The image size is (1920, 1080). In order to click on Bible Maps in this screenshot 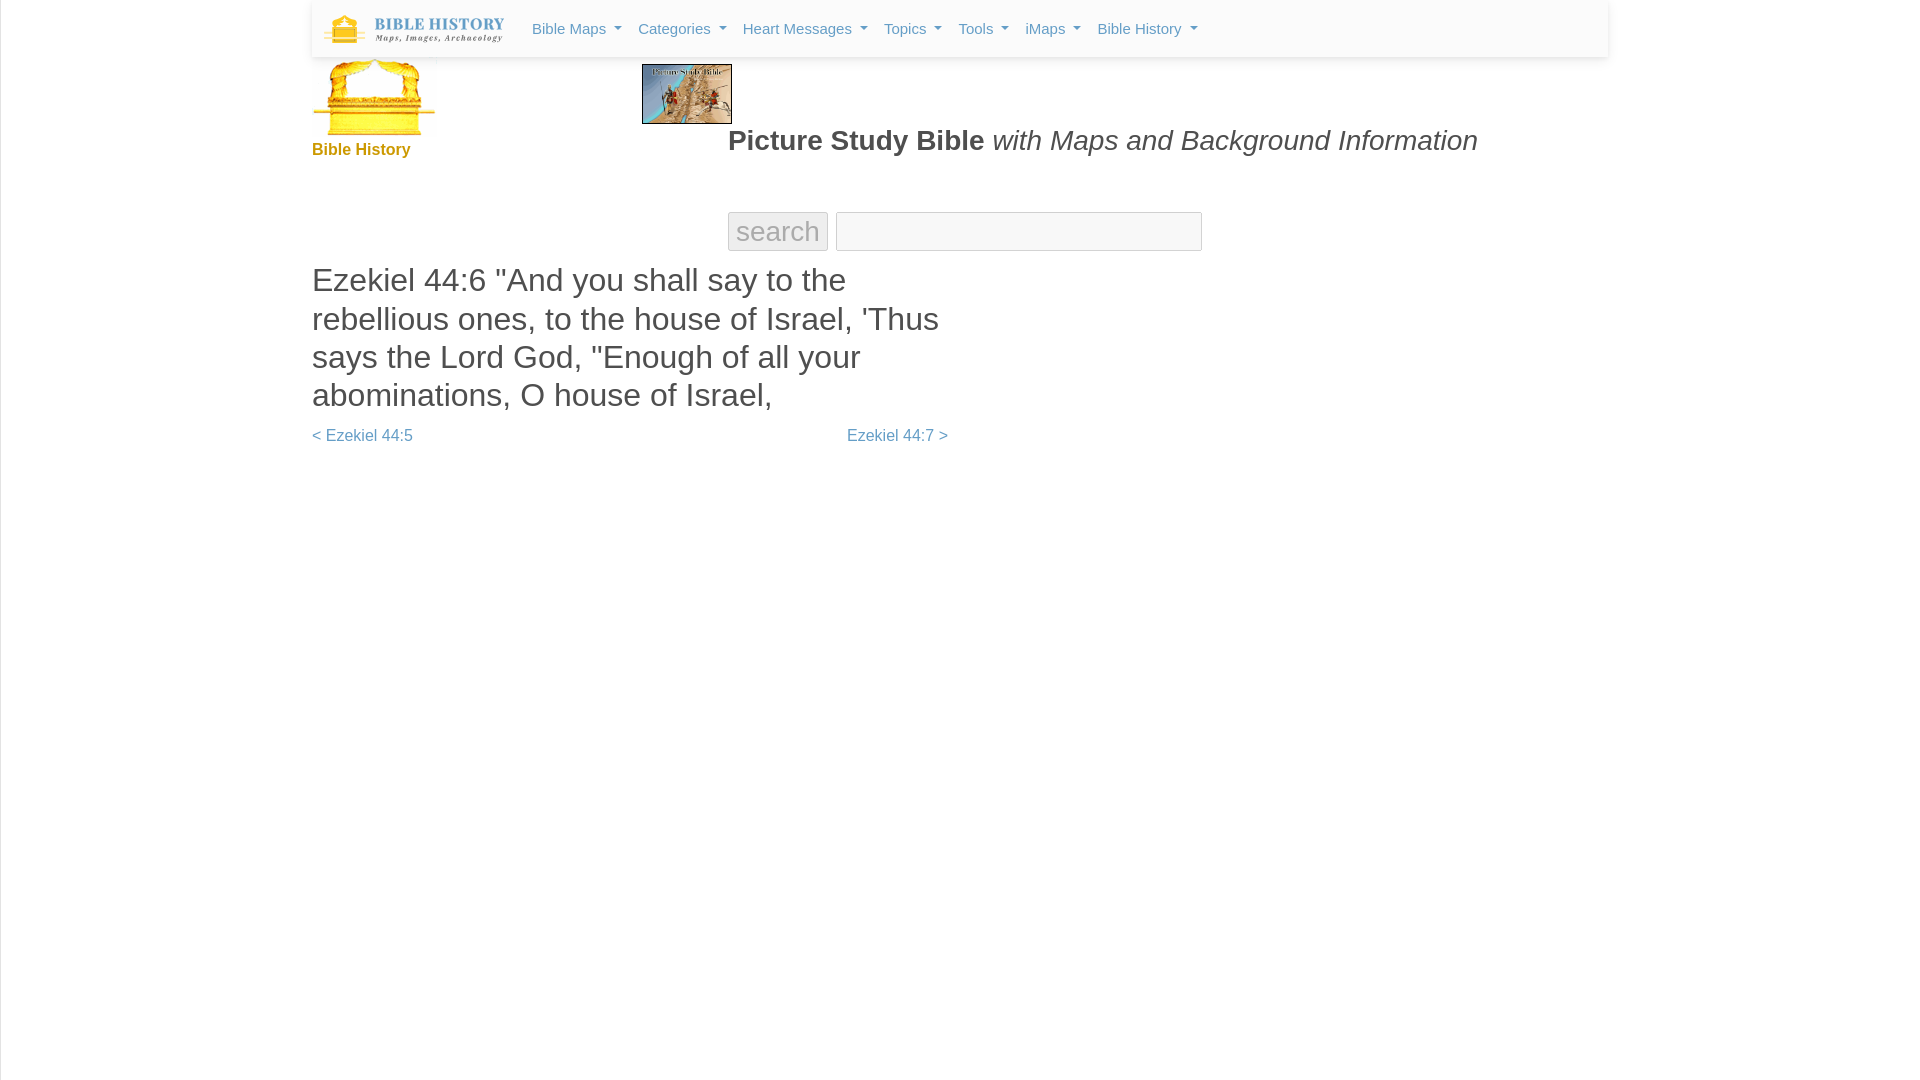, I will do `click(576, 28)`.